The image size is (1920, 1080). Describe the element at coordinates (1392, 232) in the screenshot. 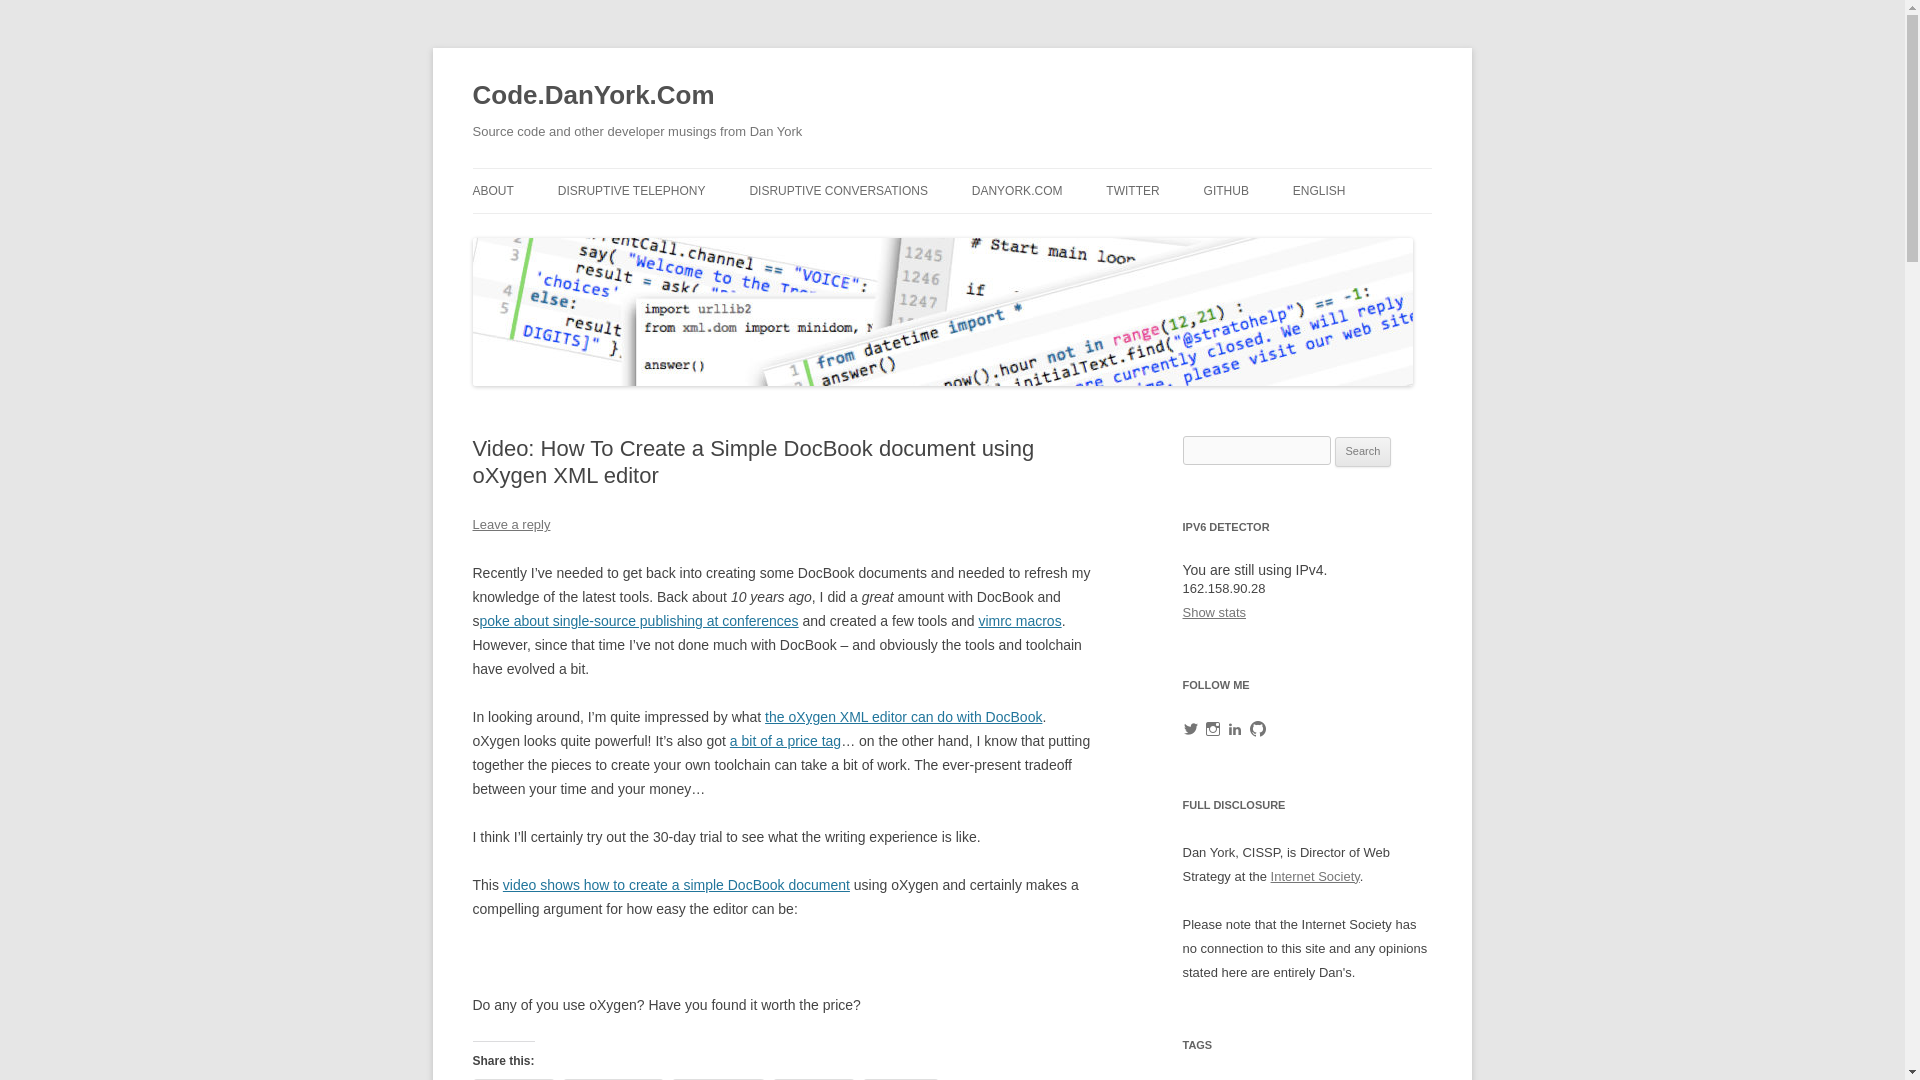

I see `ENGLISH` at that location.